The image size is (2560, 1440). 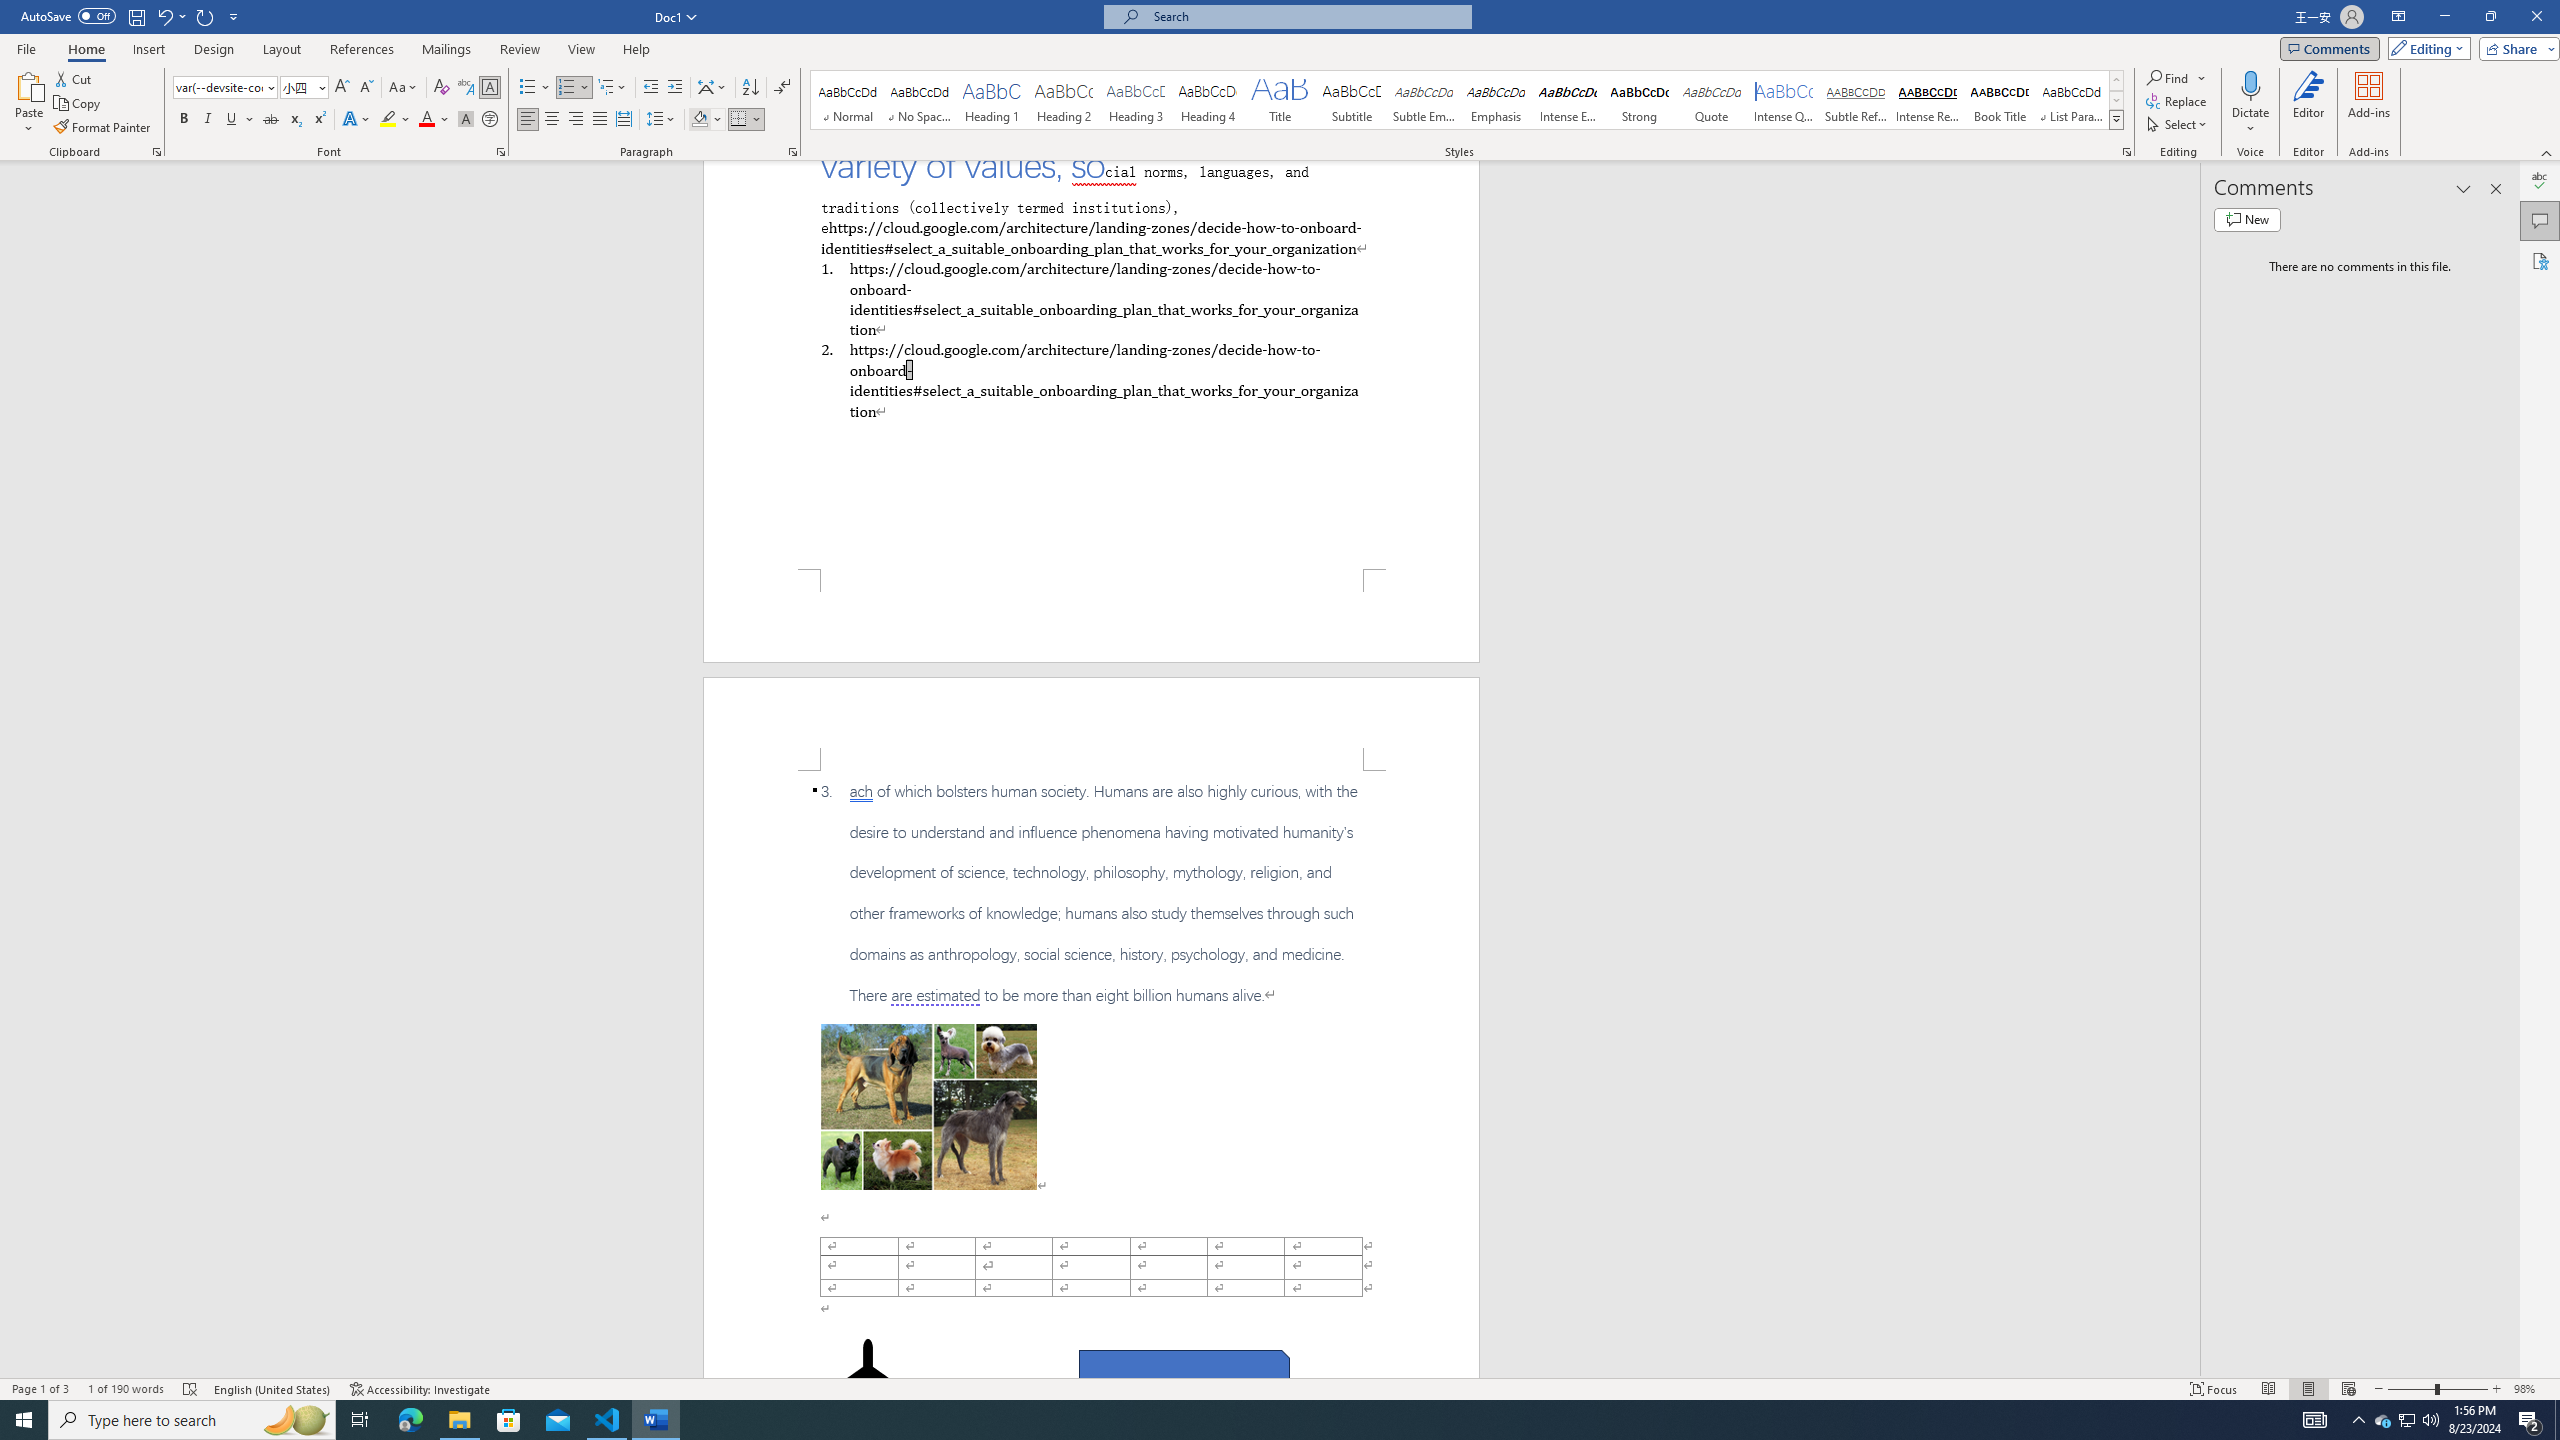 I want to click on Select, so click(x=2178, y=124).